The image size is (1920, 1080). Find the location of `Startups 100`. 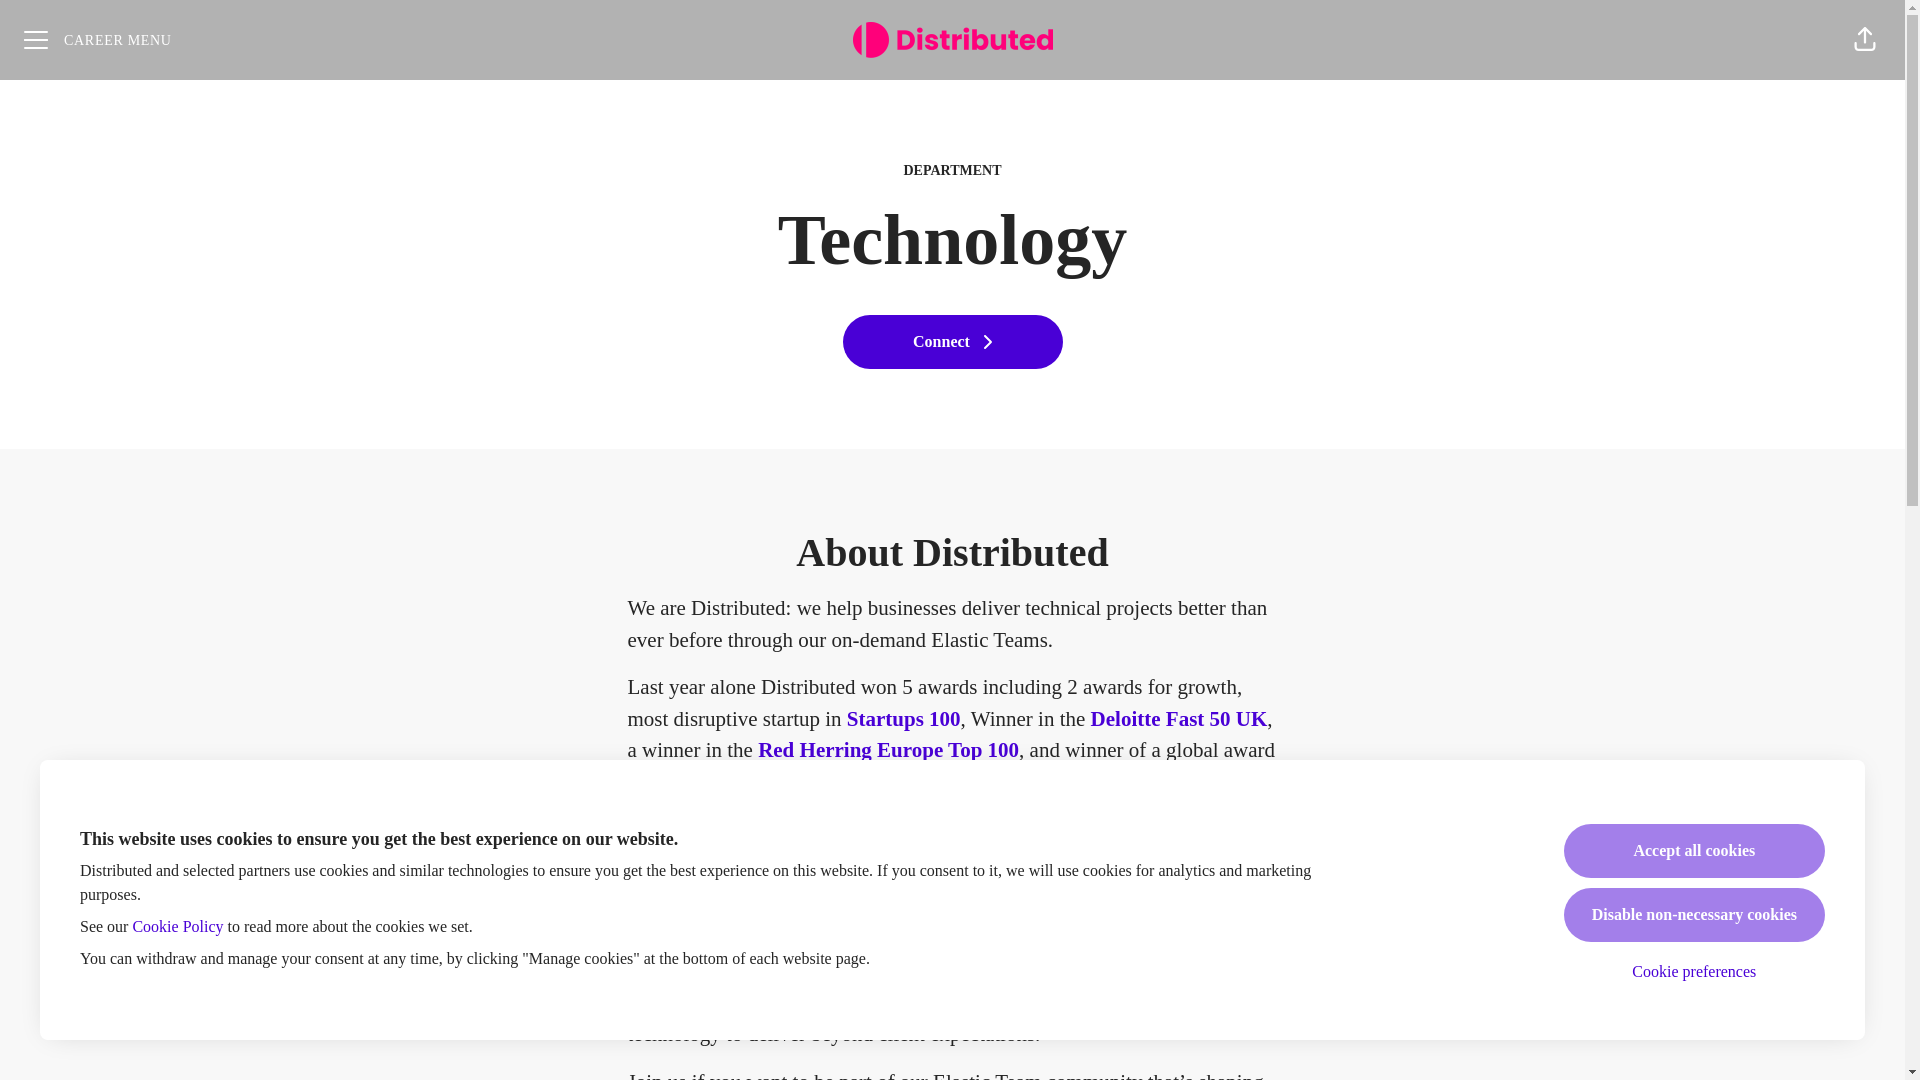

Startups 100 is located at coordinates (904, 719).